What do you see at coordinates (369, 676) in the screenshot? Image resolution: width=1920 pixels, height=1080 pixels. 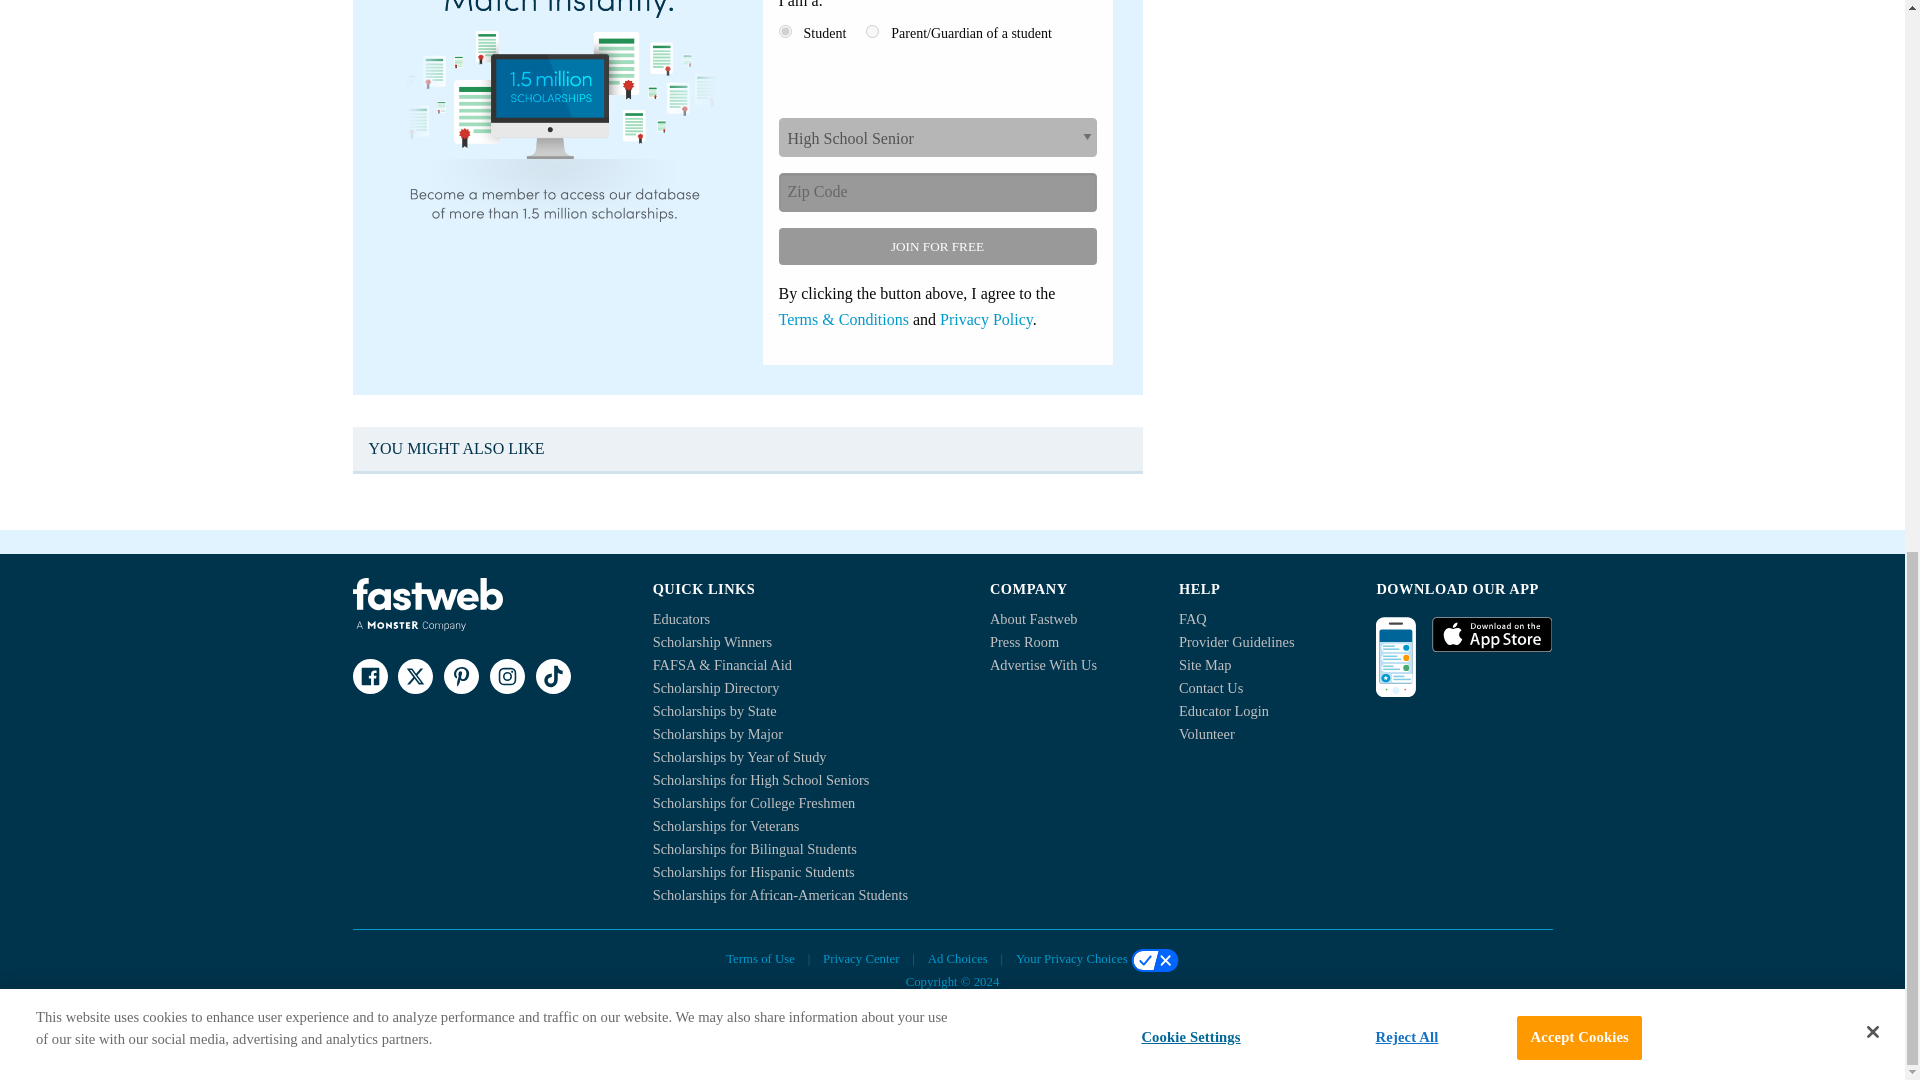 I see `Fastweb on Facebook` at bounding box center [369, 676].